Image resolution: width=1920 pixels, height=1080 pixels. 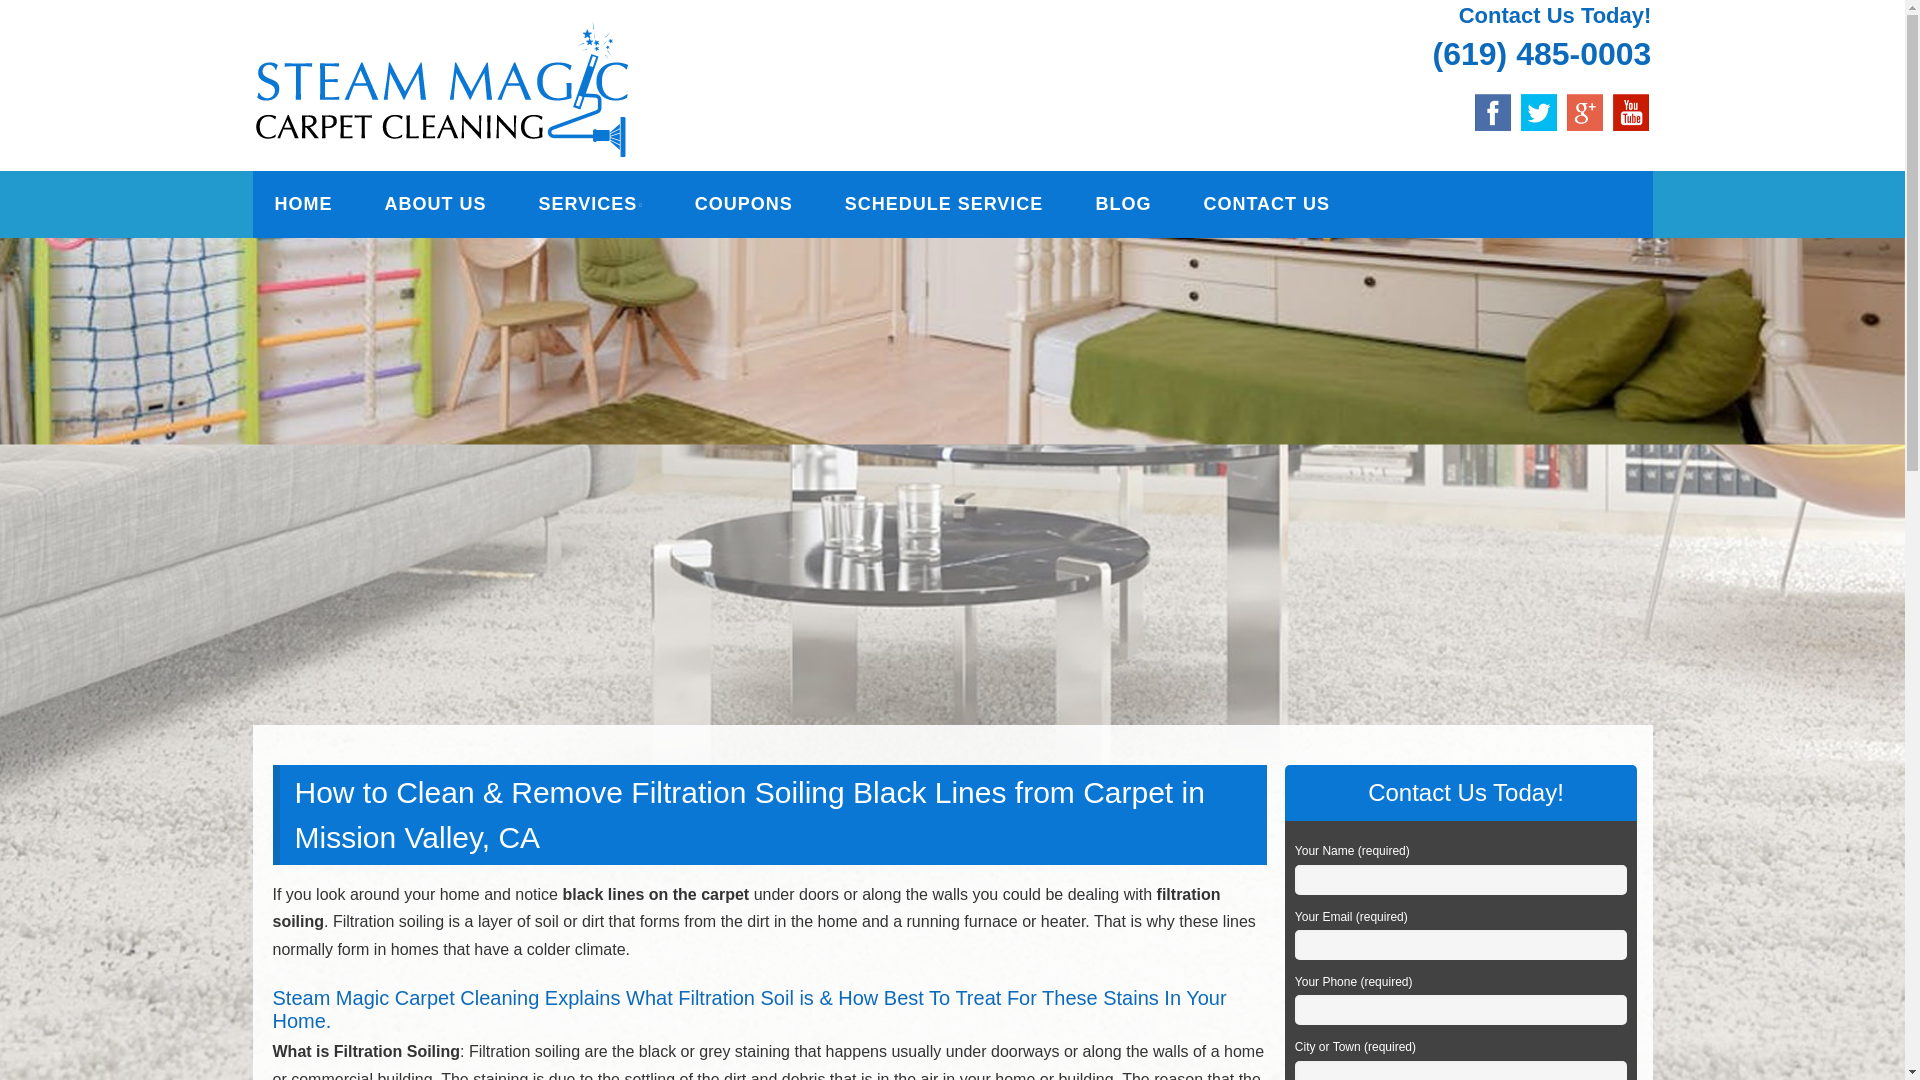 I want to click on ABOUT US, so click(x=434, y=204).